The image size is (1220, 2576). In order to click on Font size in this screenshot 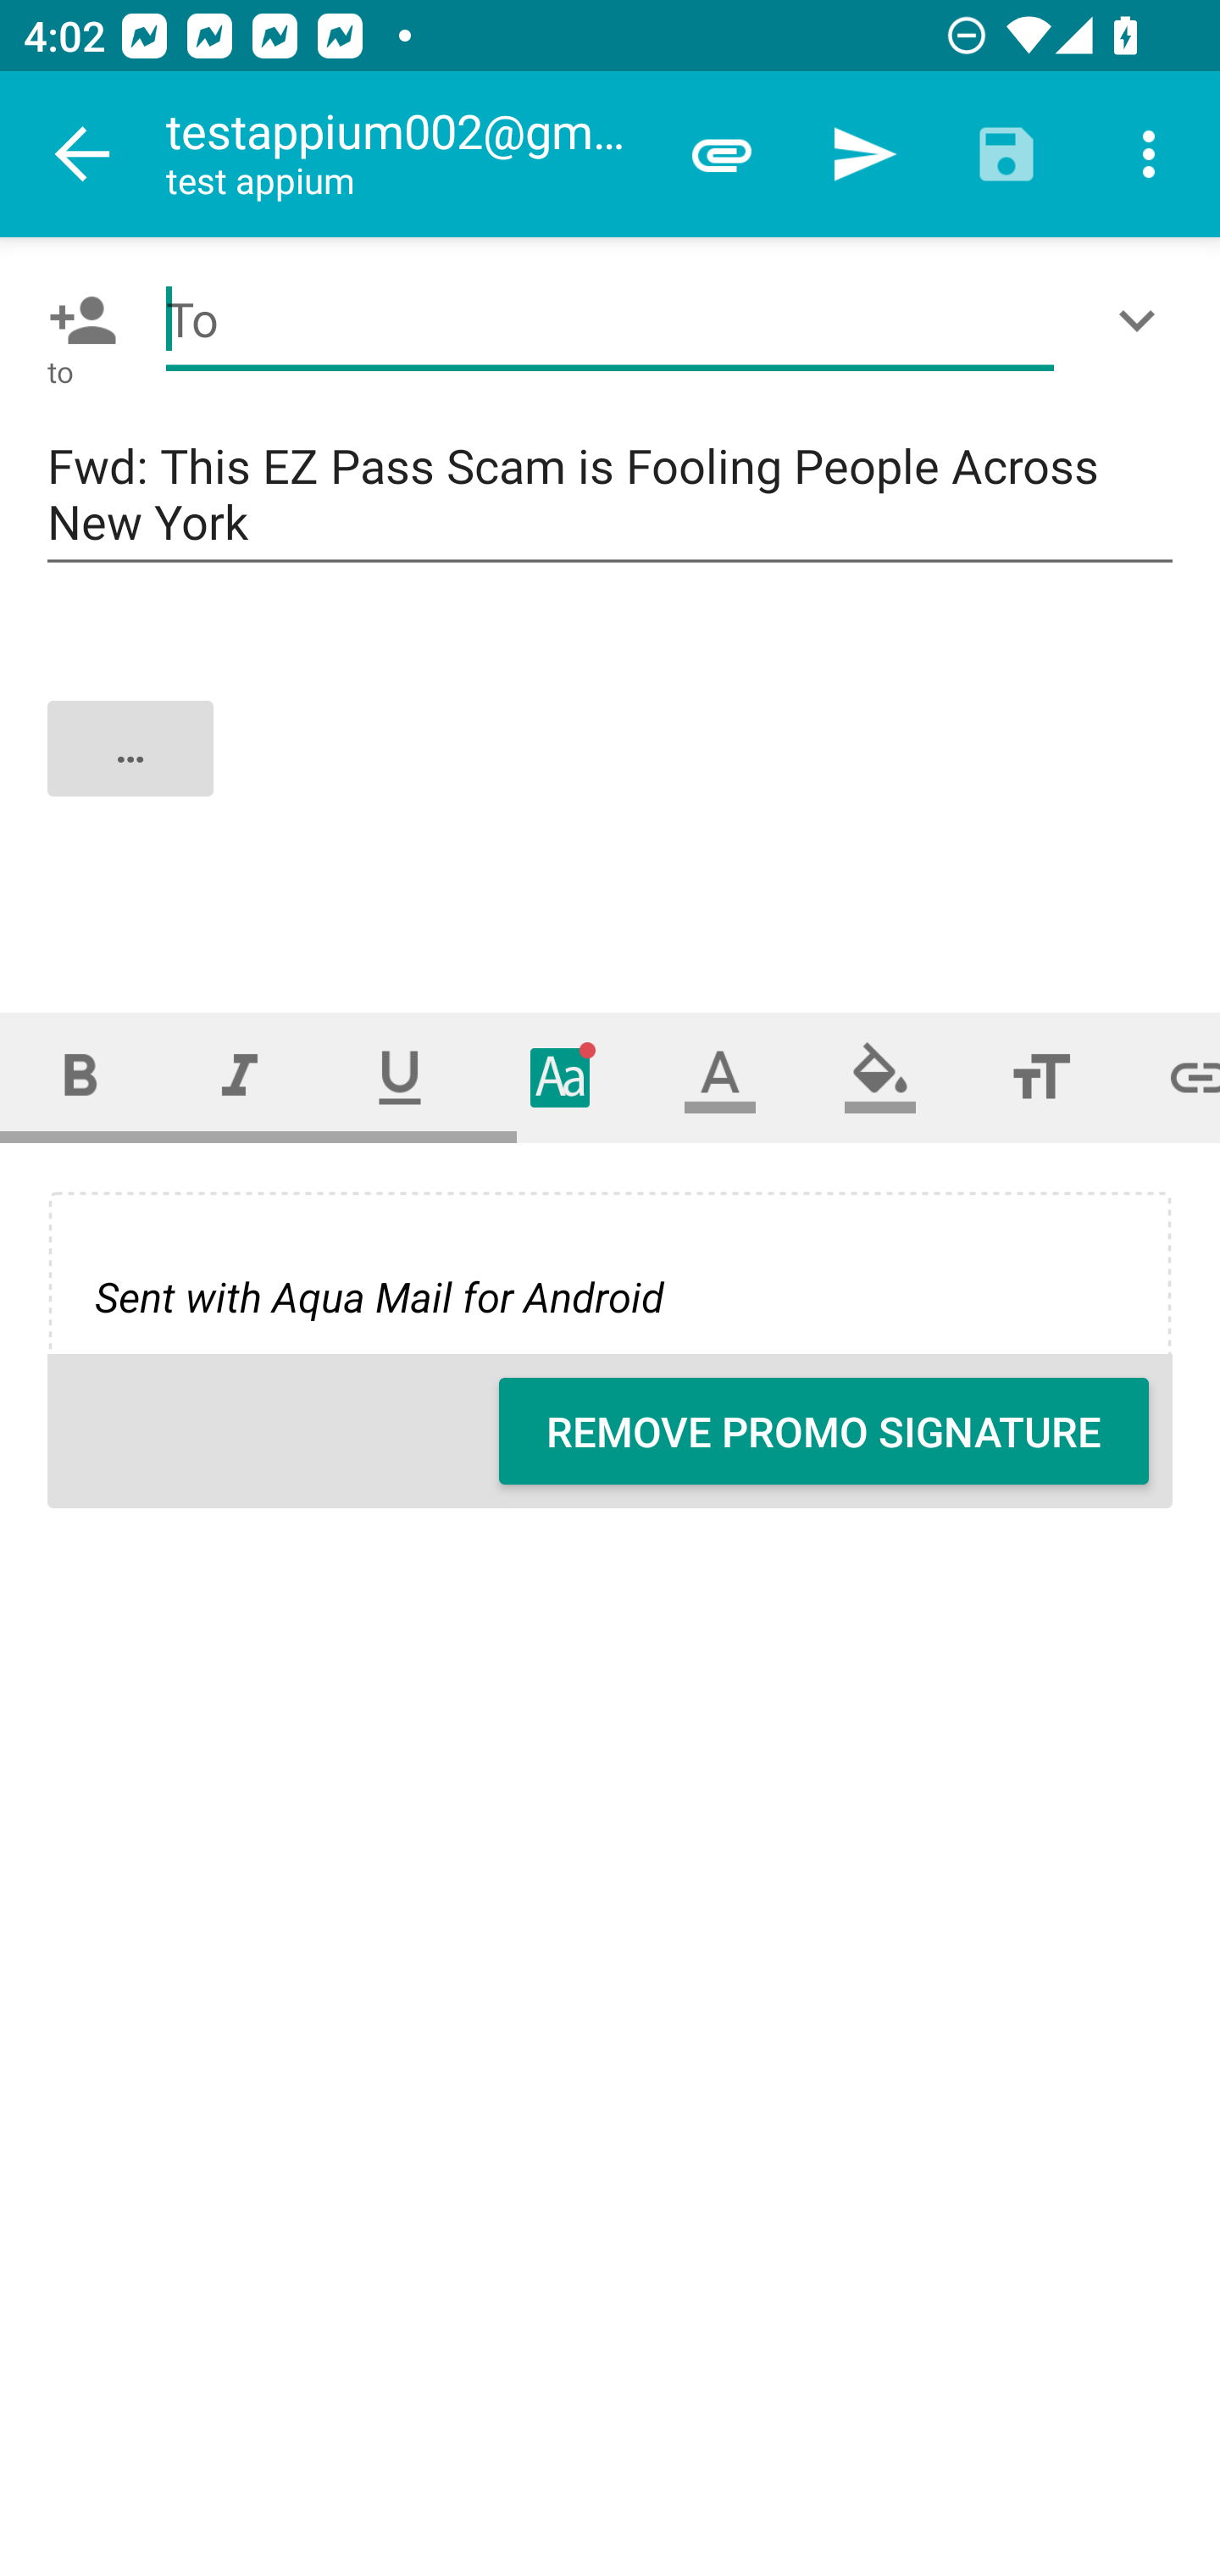, I will do `click(1040, 1078)`.